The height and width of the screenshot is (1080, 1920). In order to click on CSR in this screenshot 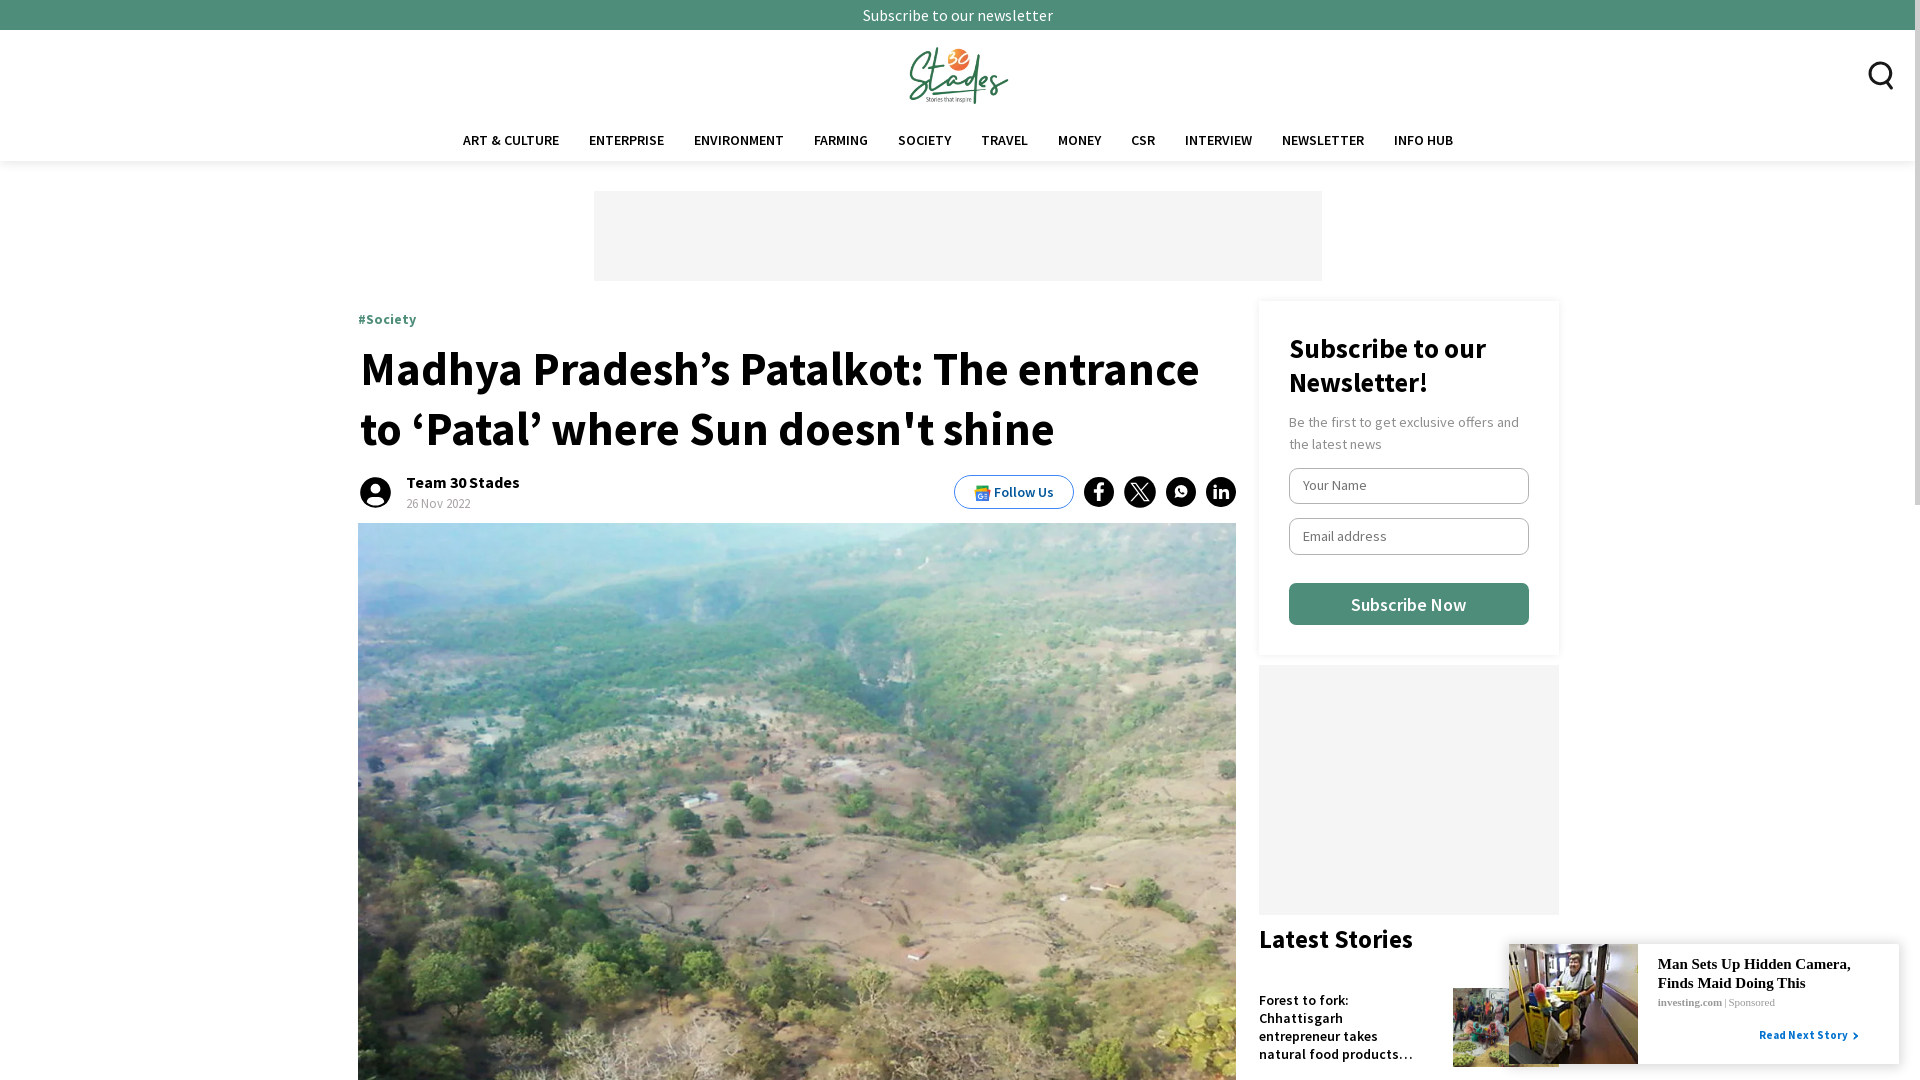, I will do `click(1143, 140)`.